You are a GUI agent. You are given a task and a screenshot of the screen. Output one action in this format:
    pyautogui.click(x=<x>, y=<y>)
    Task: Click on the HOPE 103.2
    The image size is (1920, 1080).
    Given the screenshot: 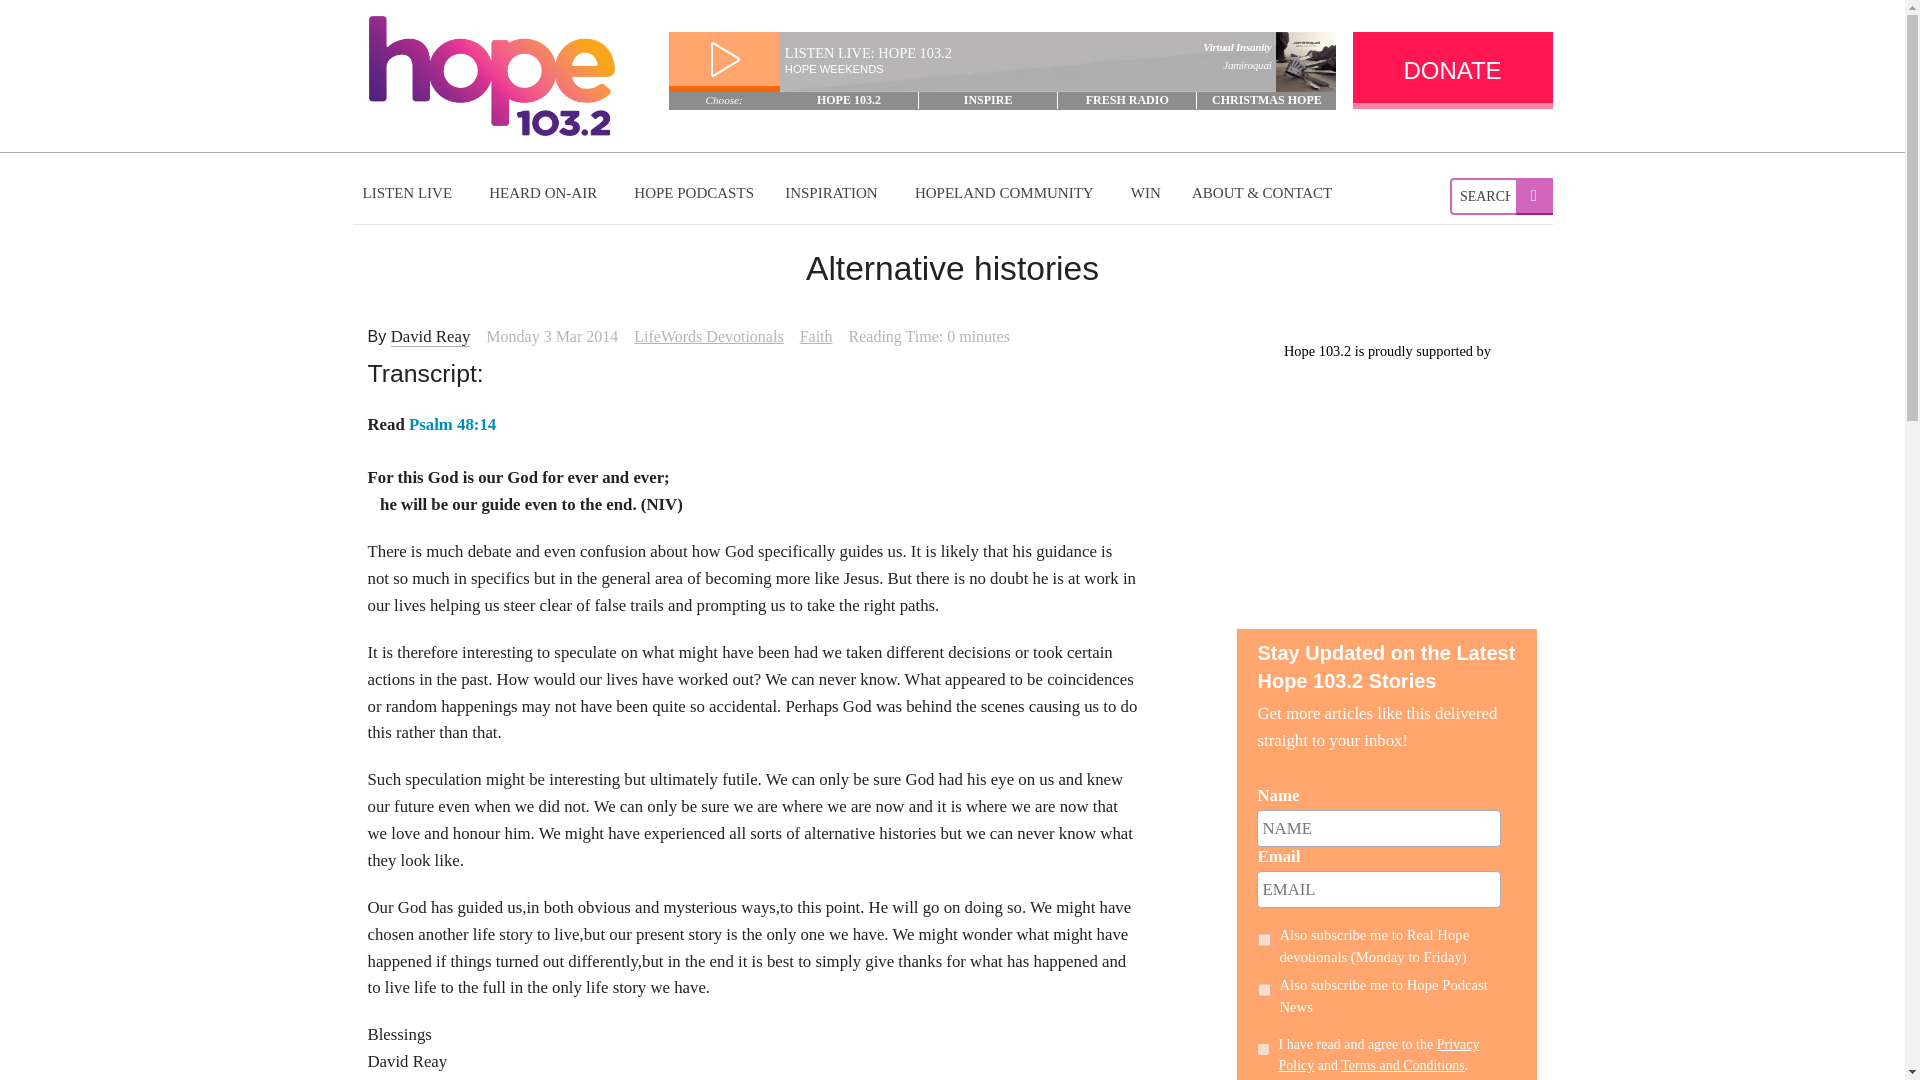 What is the action you would take?
    pyautogui.click(x=849, y=100)
    